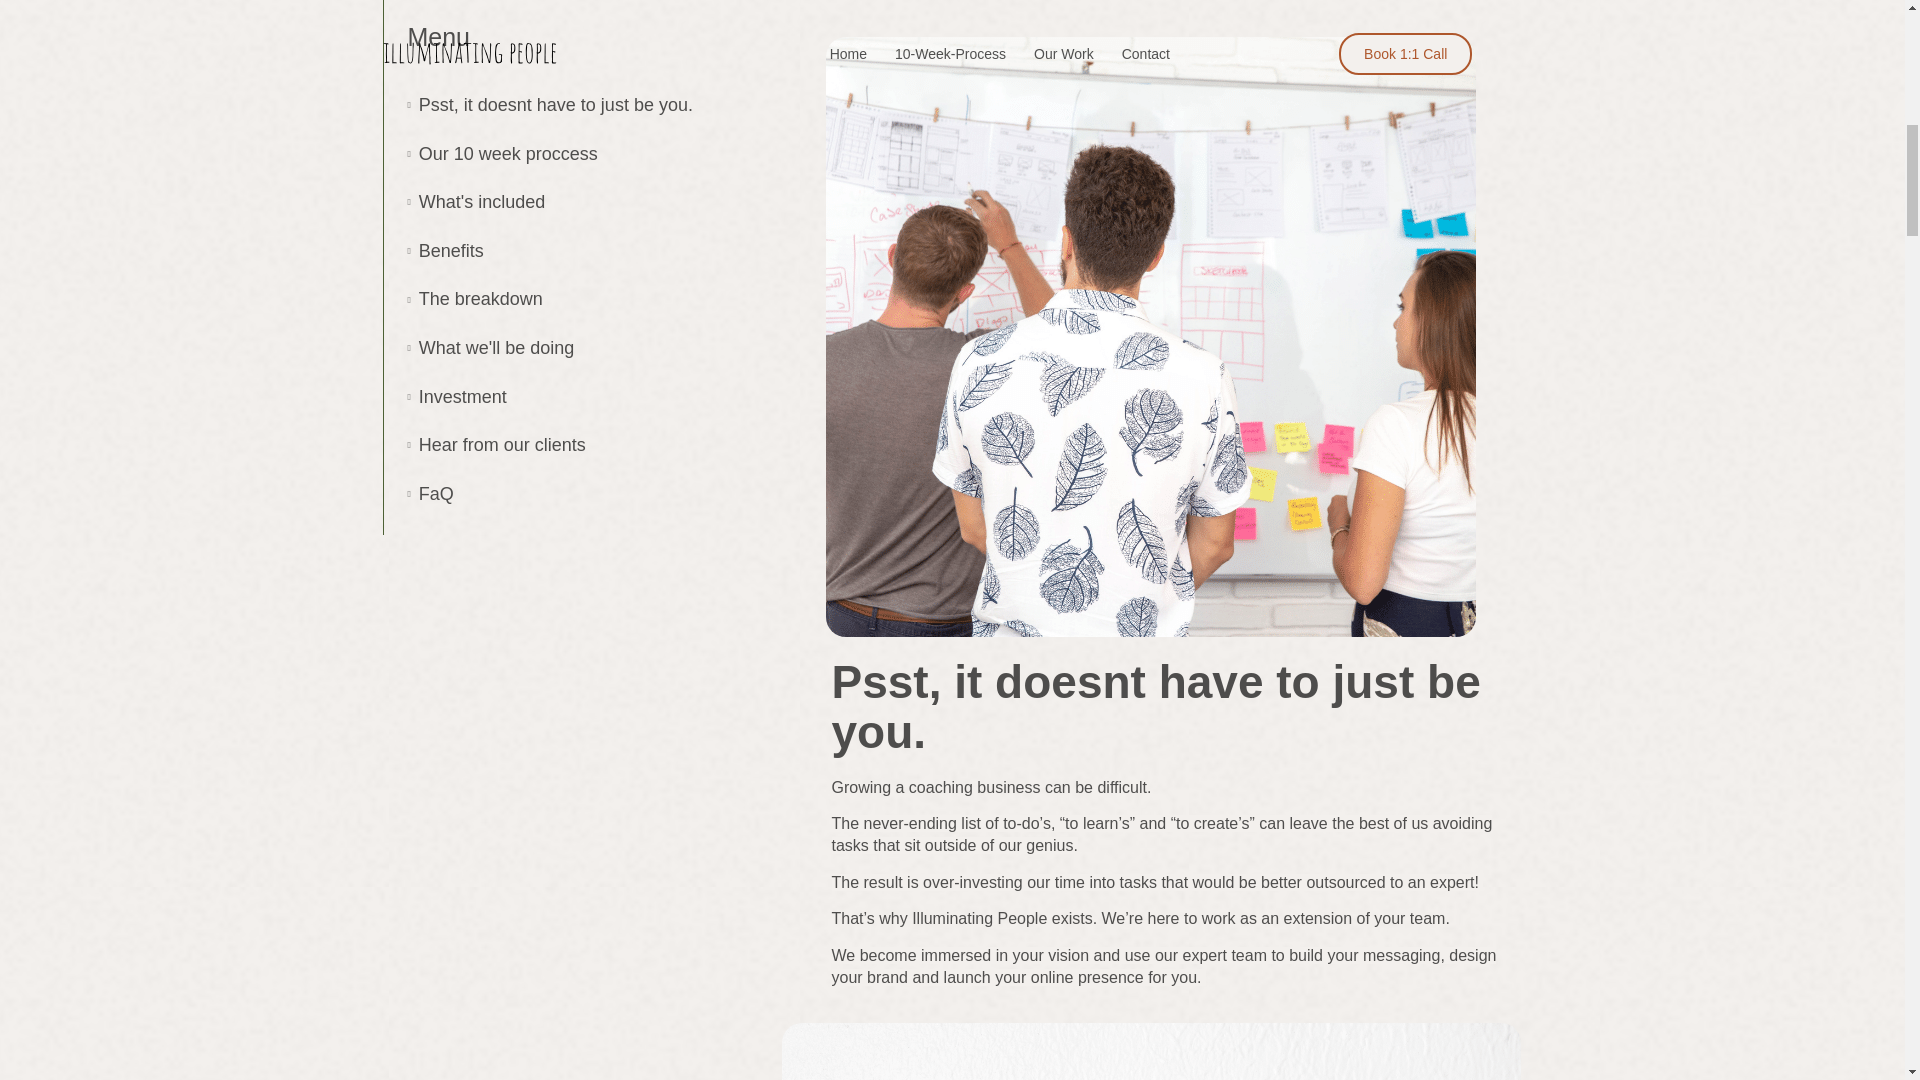 Image resolution: width=1920 pixels, height=1080 pixels. What do you see at coordinates (480, 299) in the screenshot?
I see `The breakdown` at bounding box center [480, 299].